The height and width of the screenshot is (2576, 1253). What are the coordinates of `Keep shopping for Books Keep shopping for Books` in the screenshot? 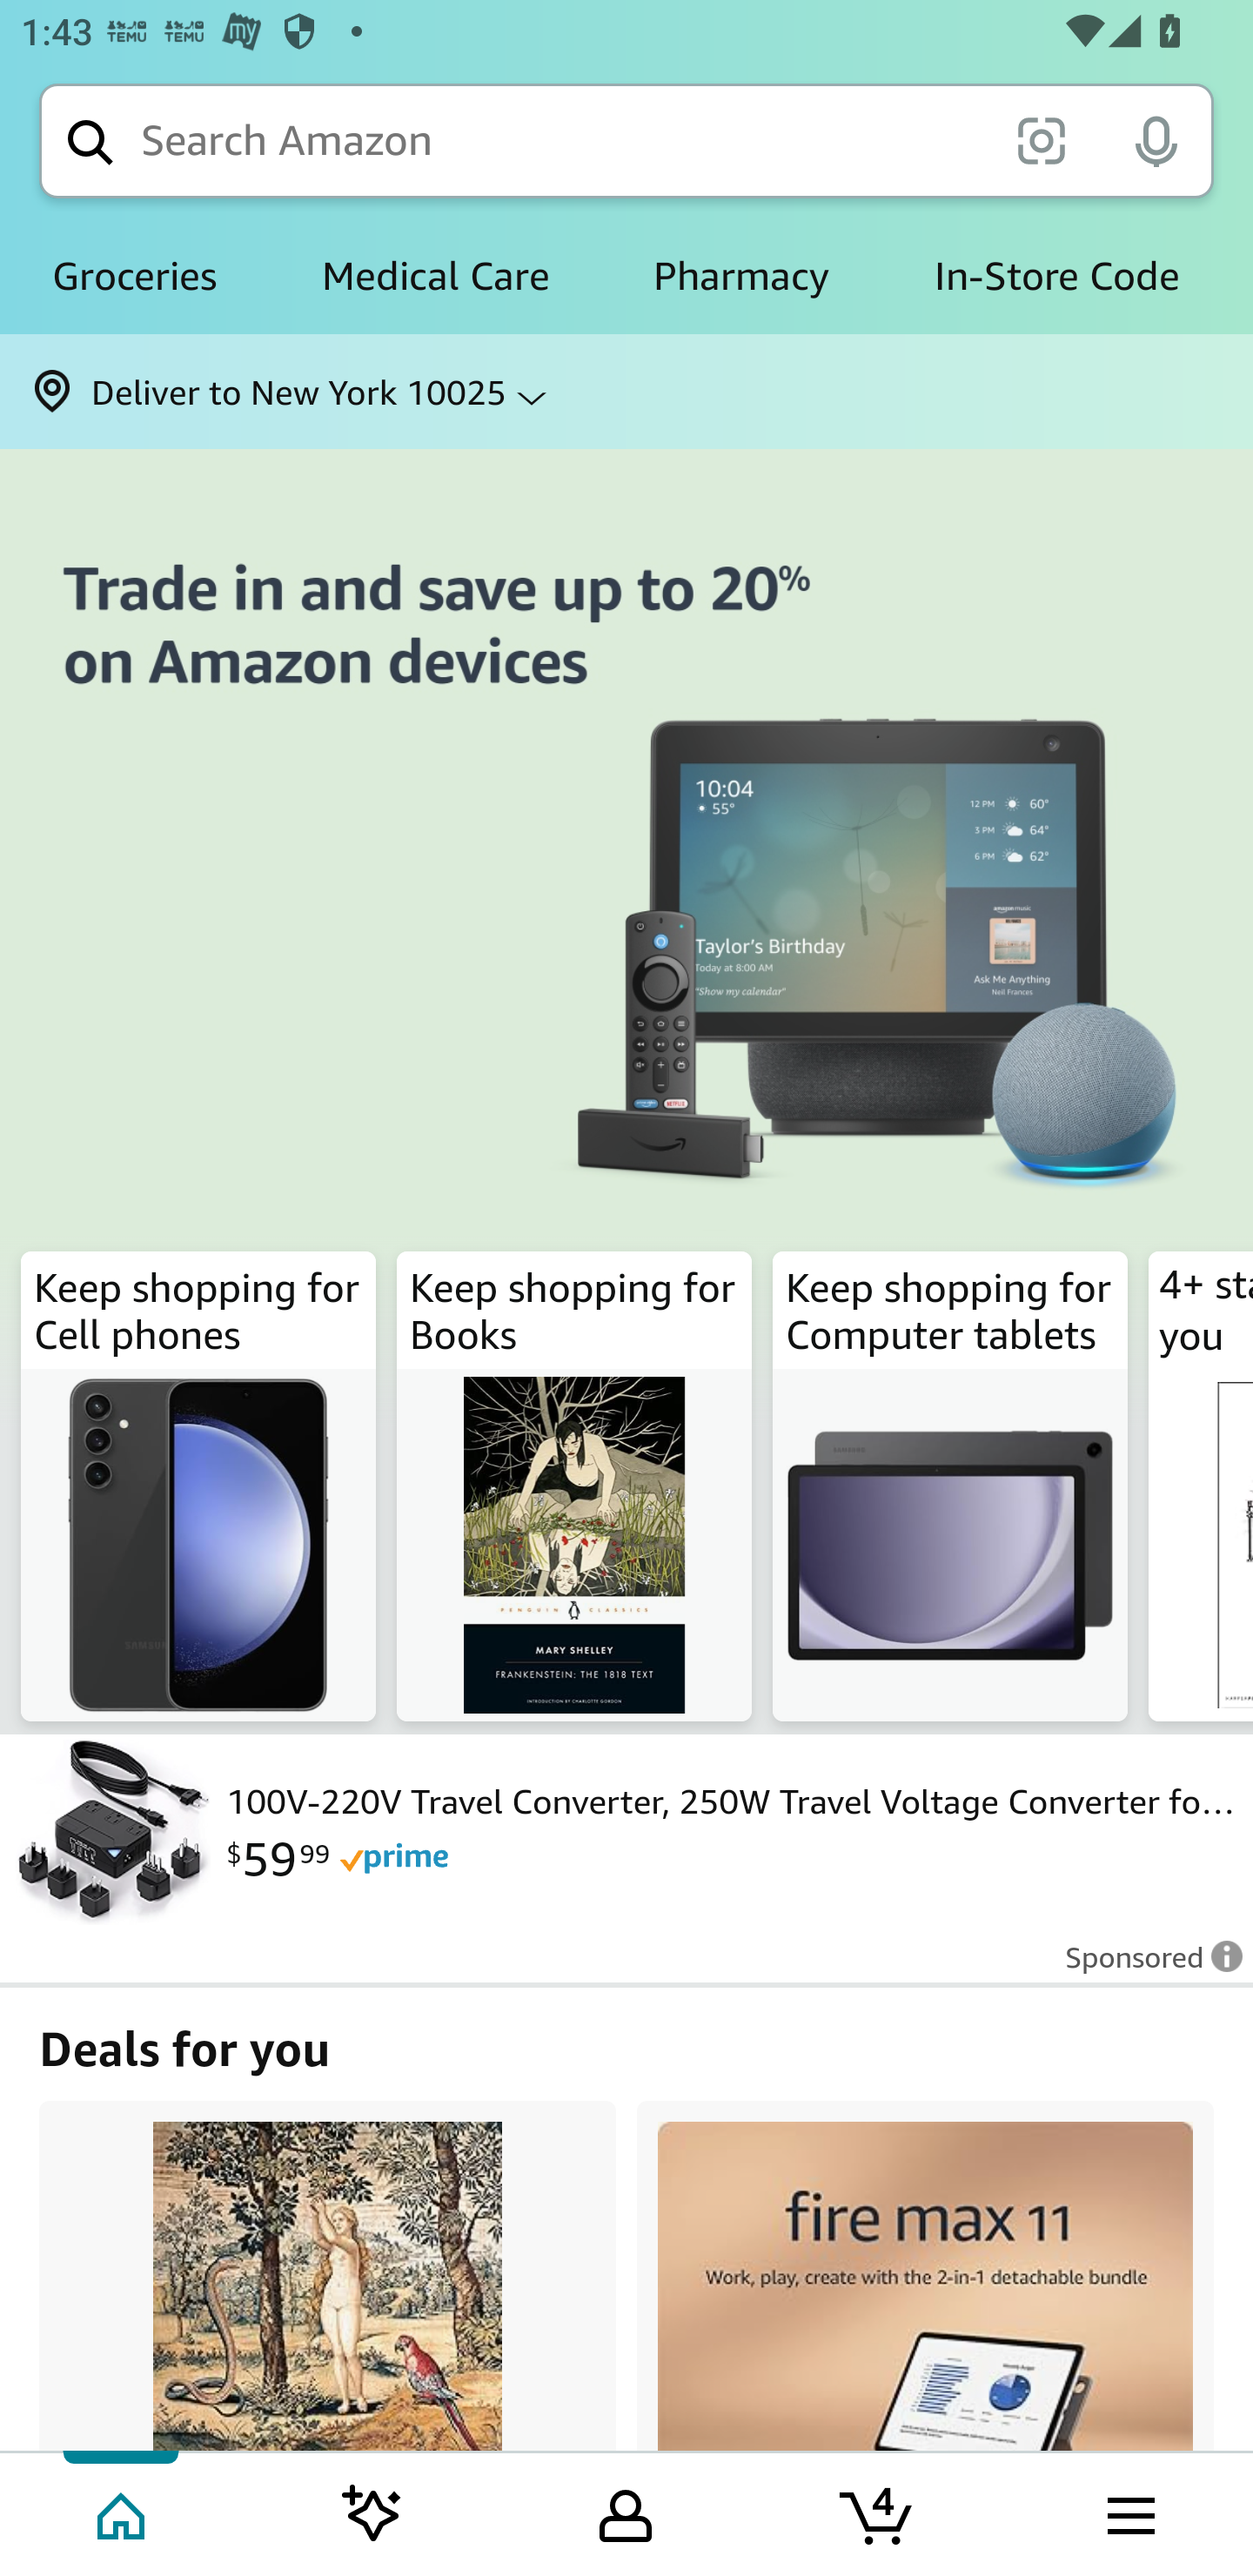 It's located at (574, 1486).